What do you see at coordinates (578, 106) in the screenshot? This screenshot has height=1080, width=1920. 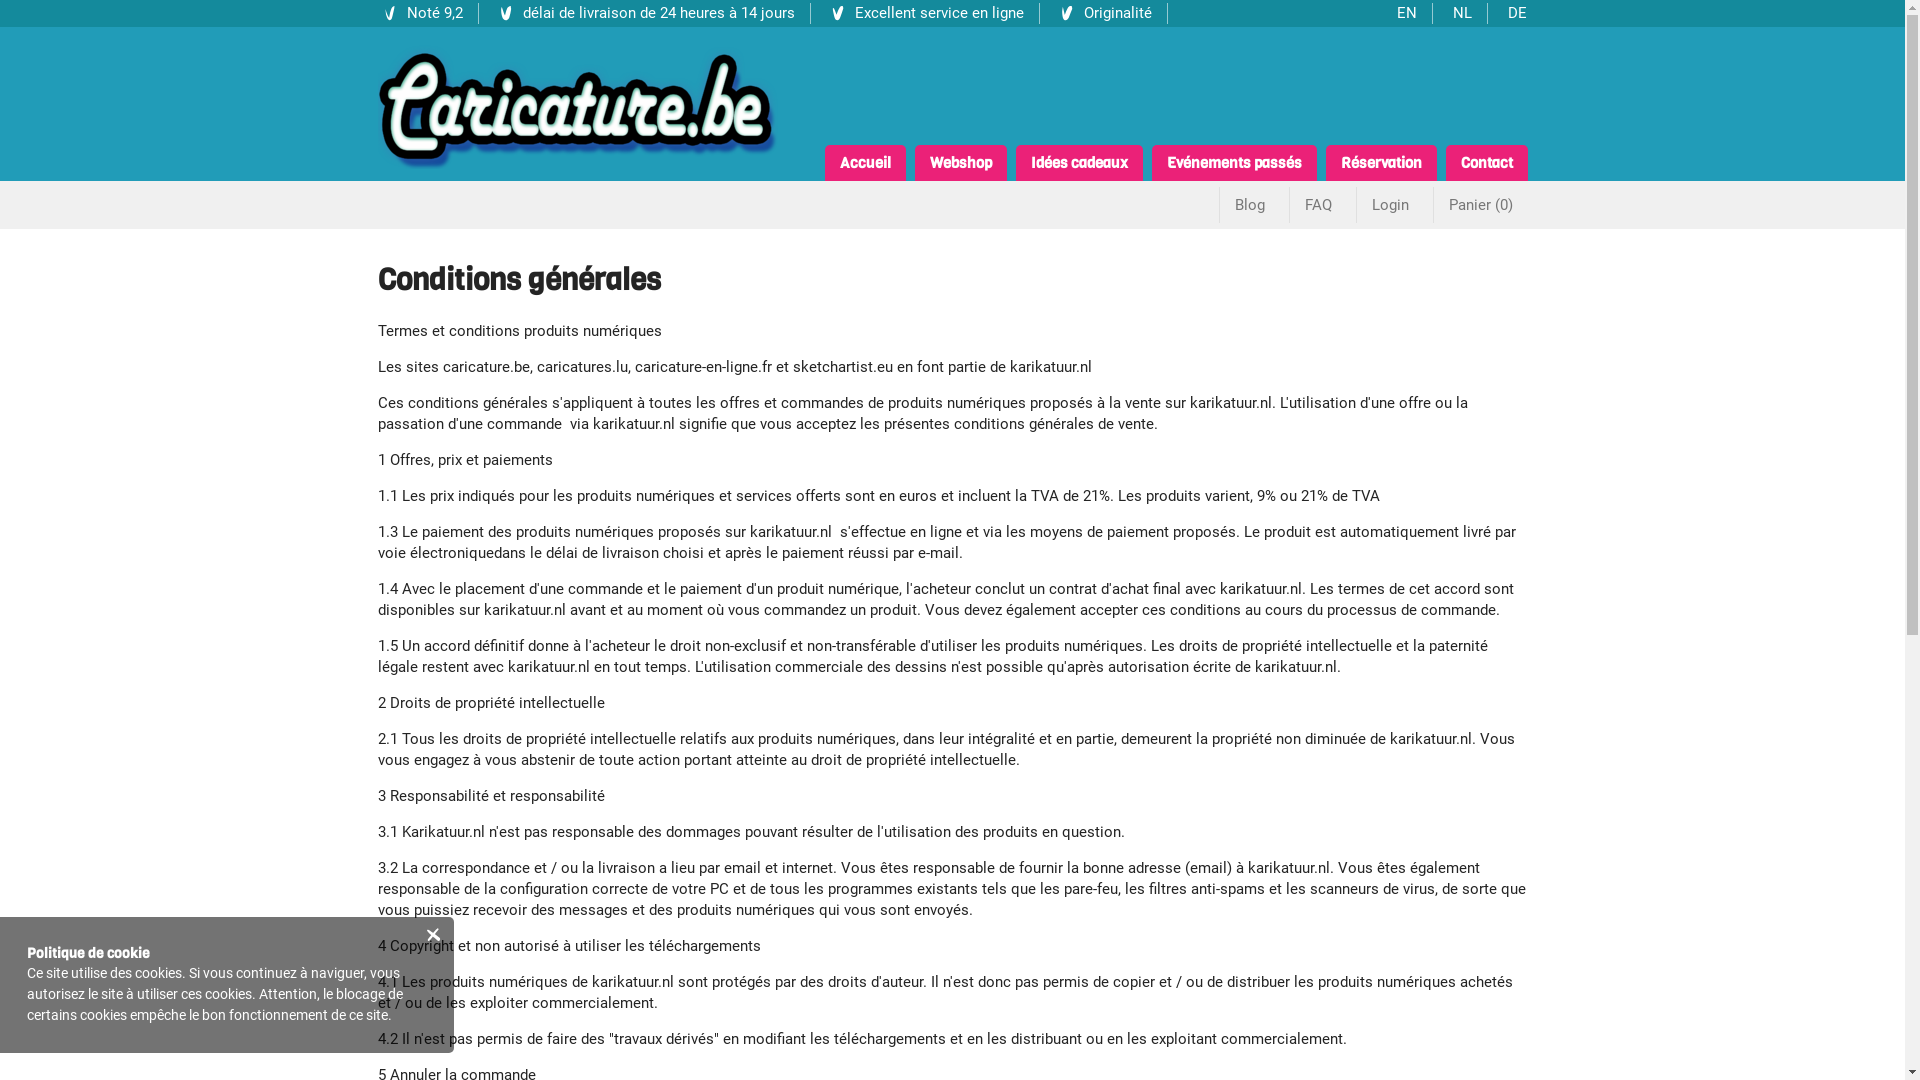 I see `Karikatuur` at bounding box center [578, 106].